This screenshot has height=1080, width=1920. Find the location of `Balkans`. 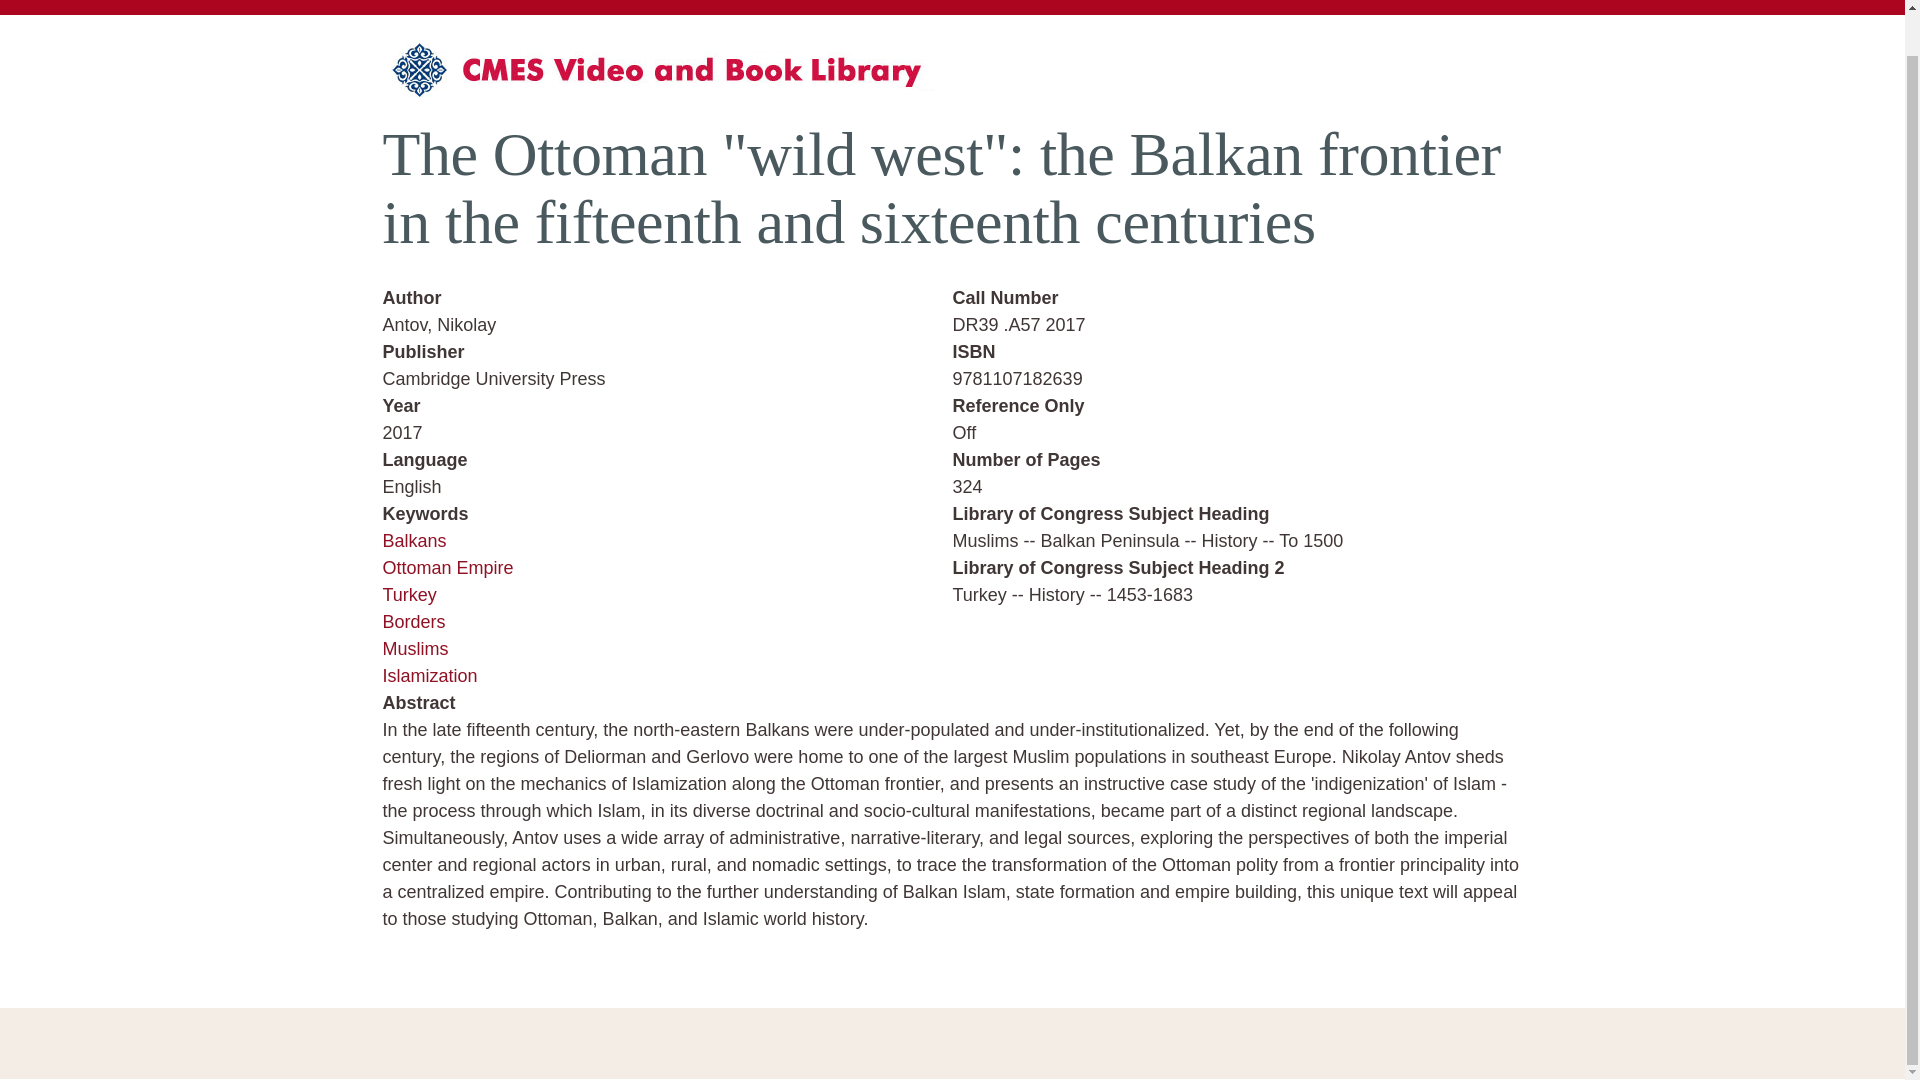

Balkans is located at coordinates (414, 540).